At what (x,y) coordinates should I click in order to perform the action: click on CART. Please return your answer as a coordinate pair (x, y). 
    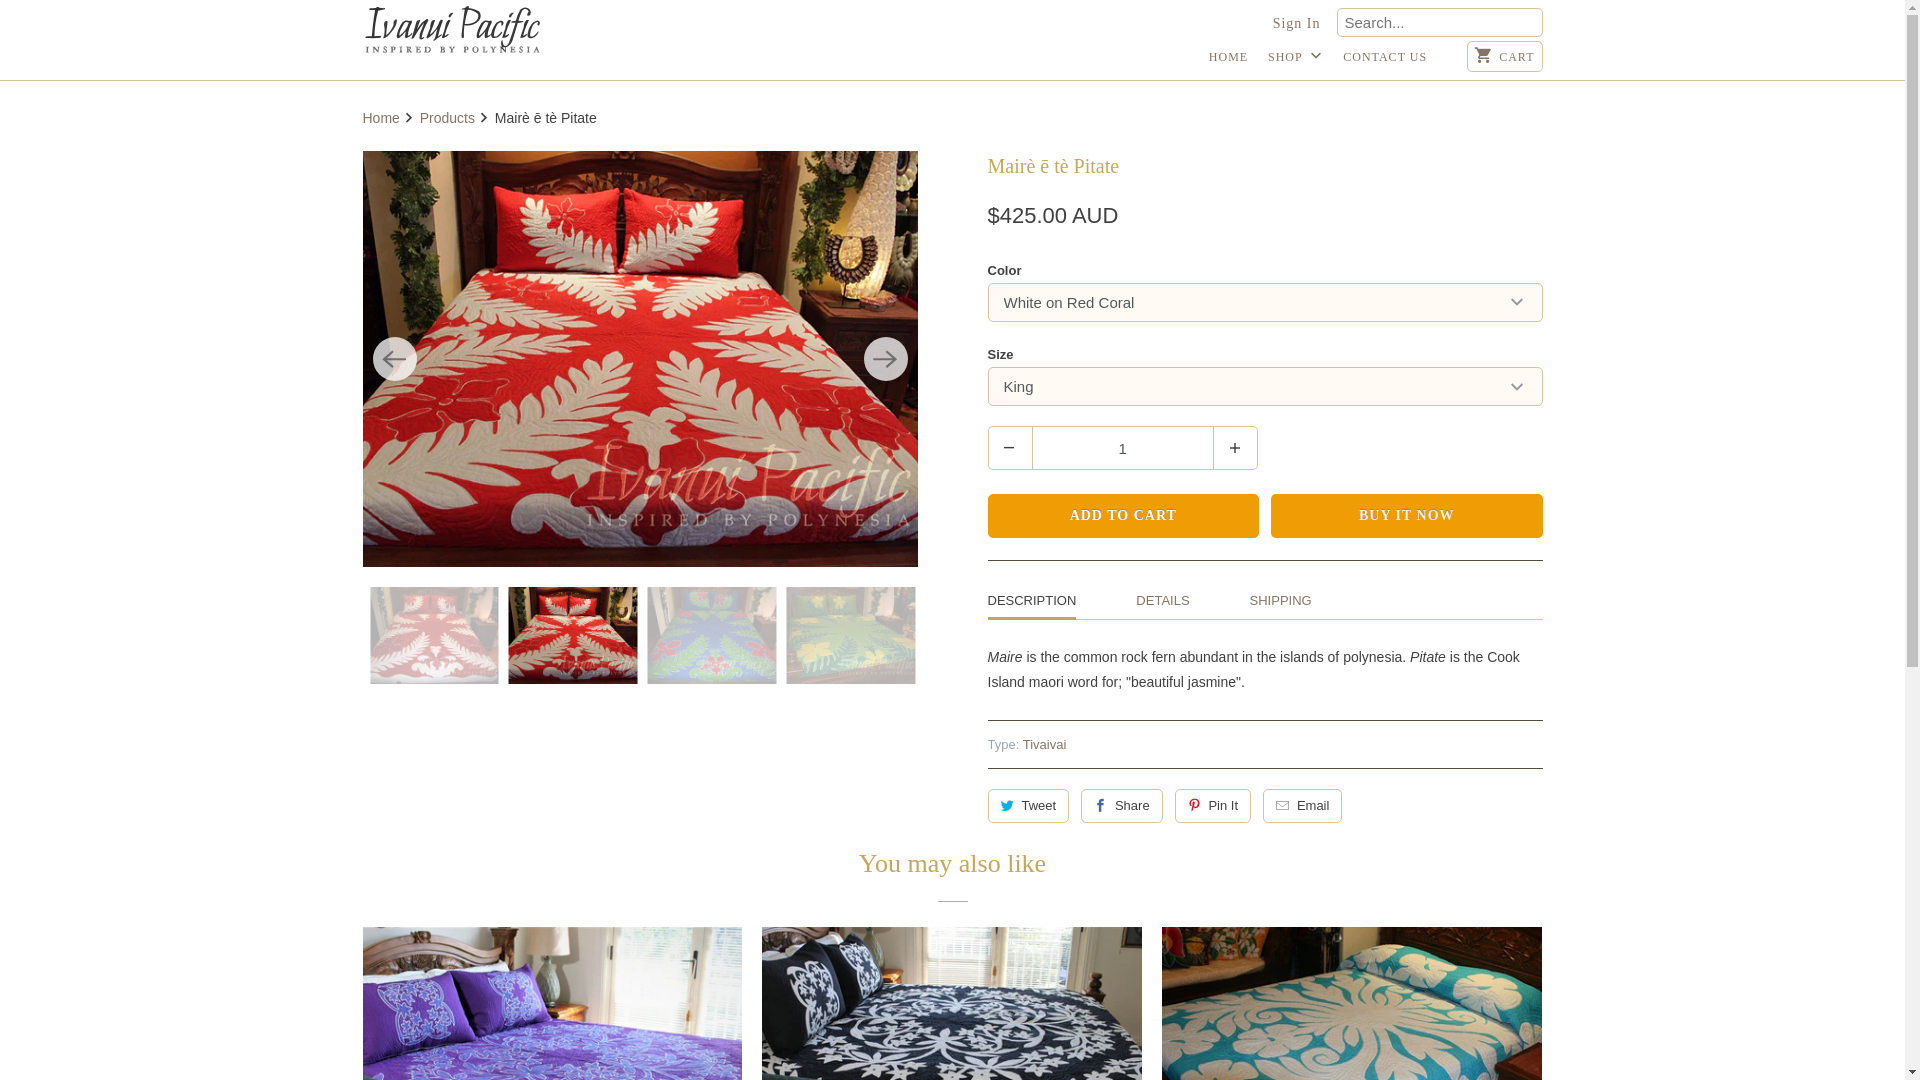
    Looking at the image, I should click on (1505, 56).